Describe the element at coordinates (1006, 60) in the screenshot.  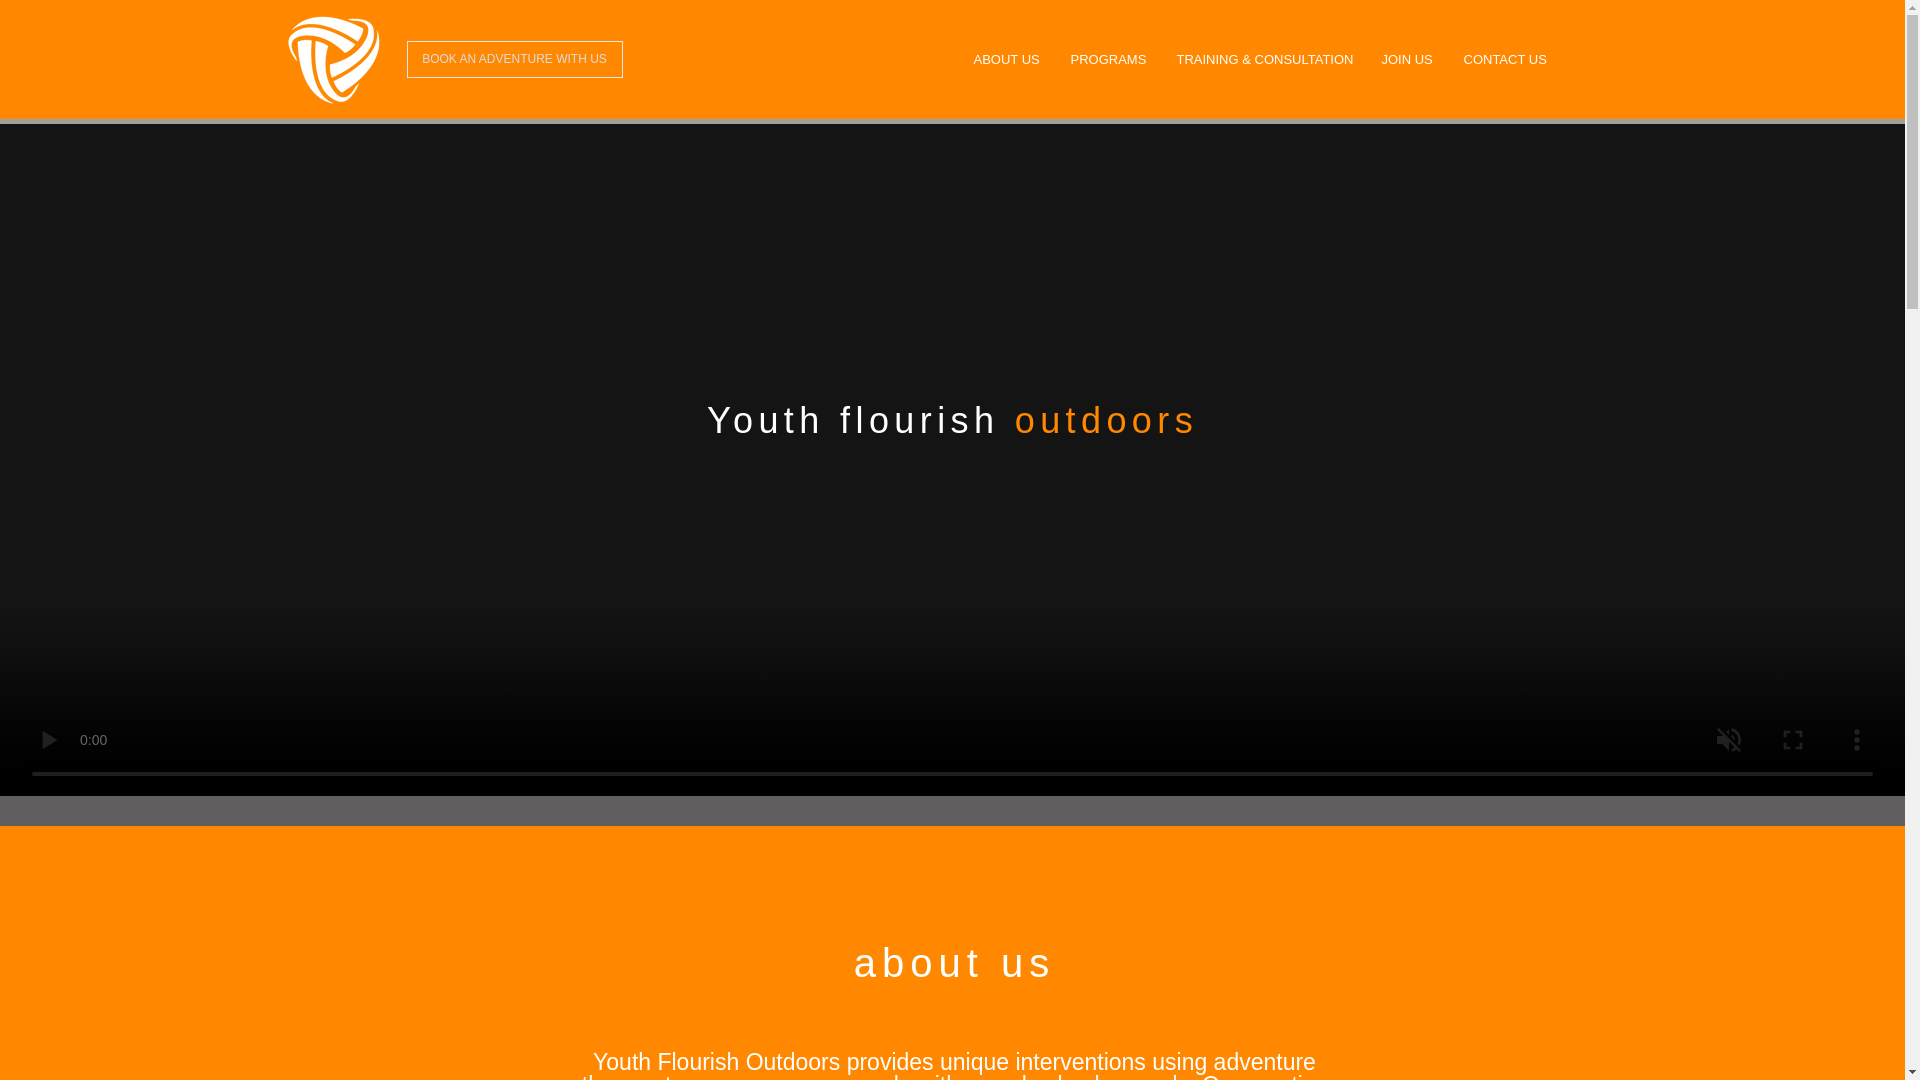
I see `ABOUT US` at that location.